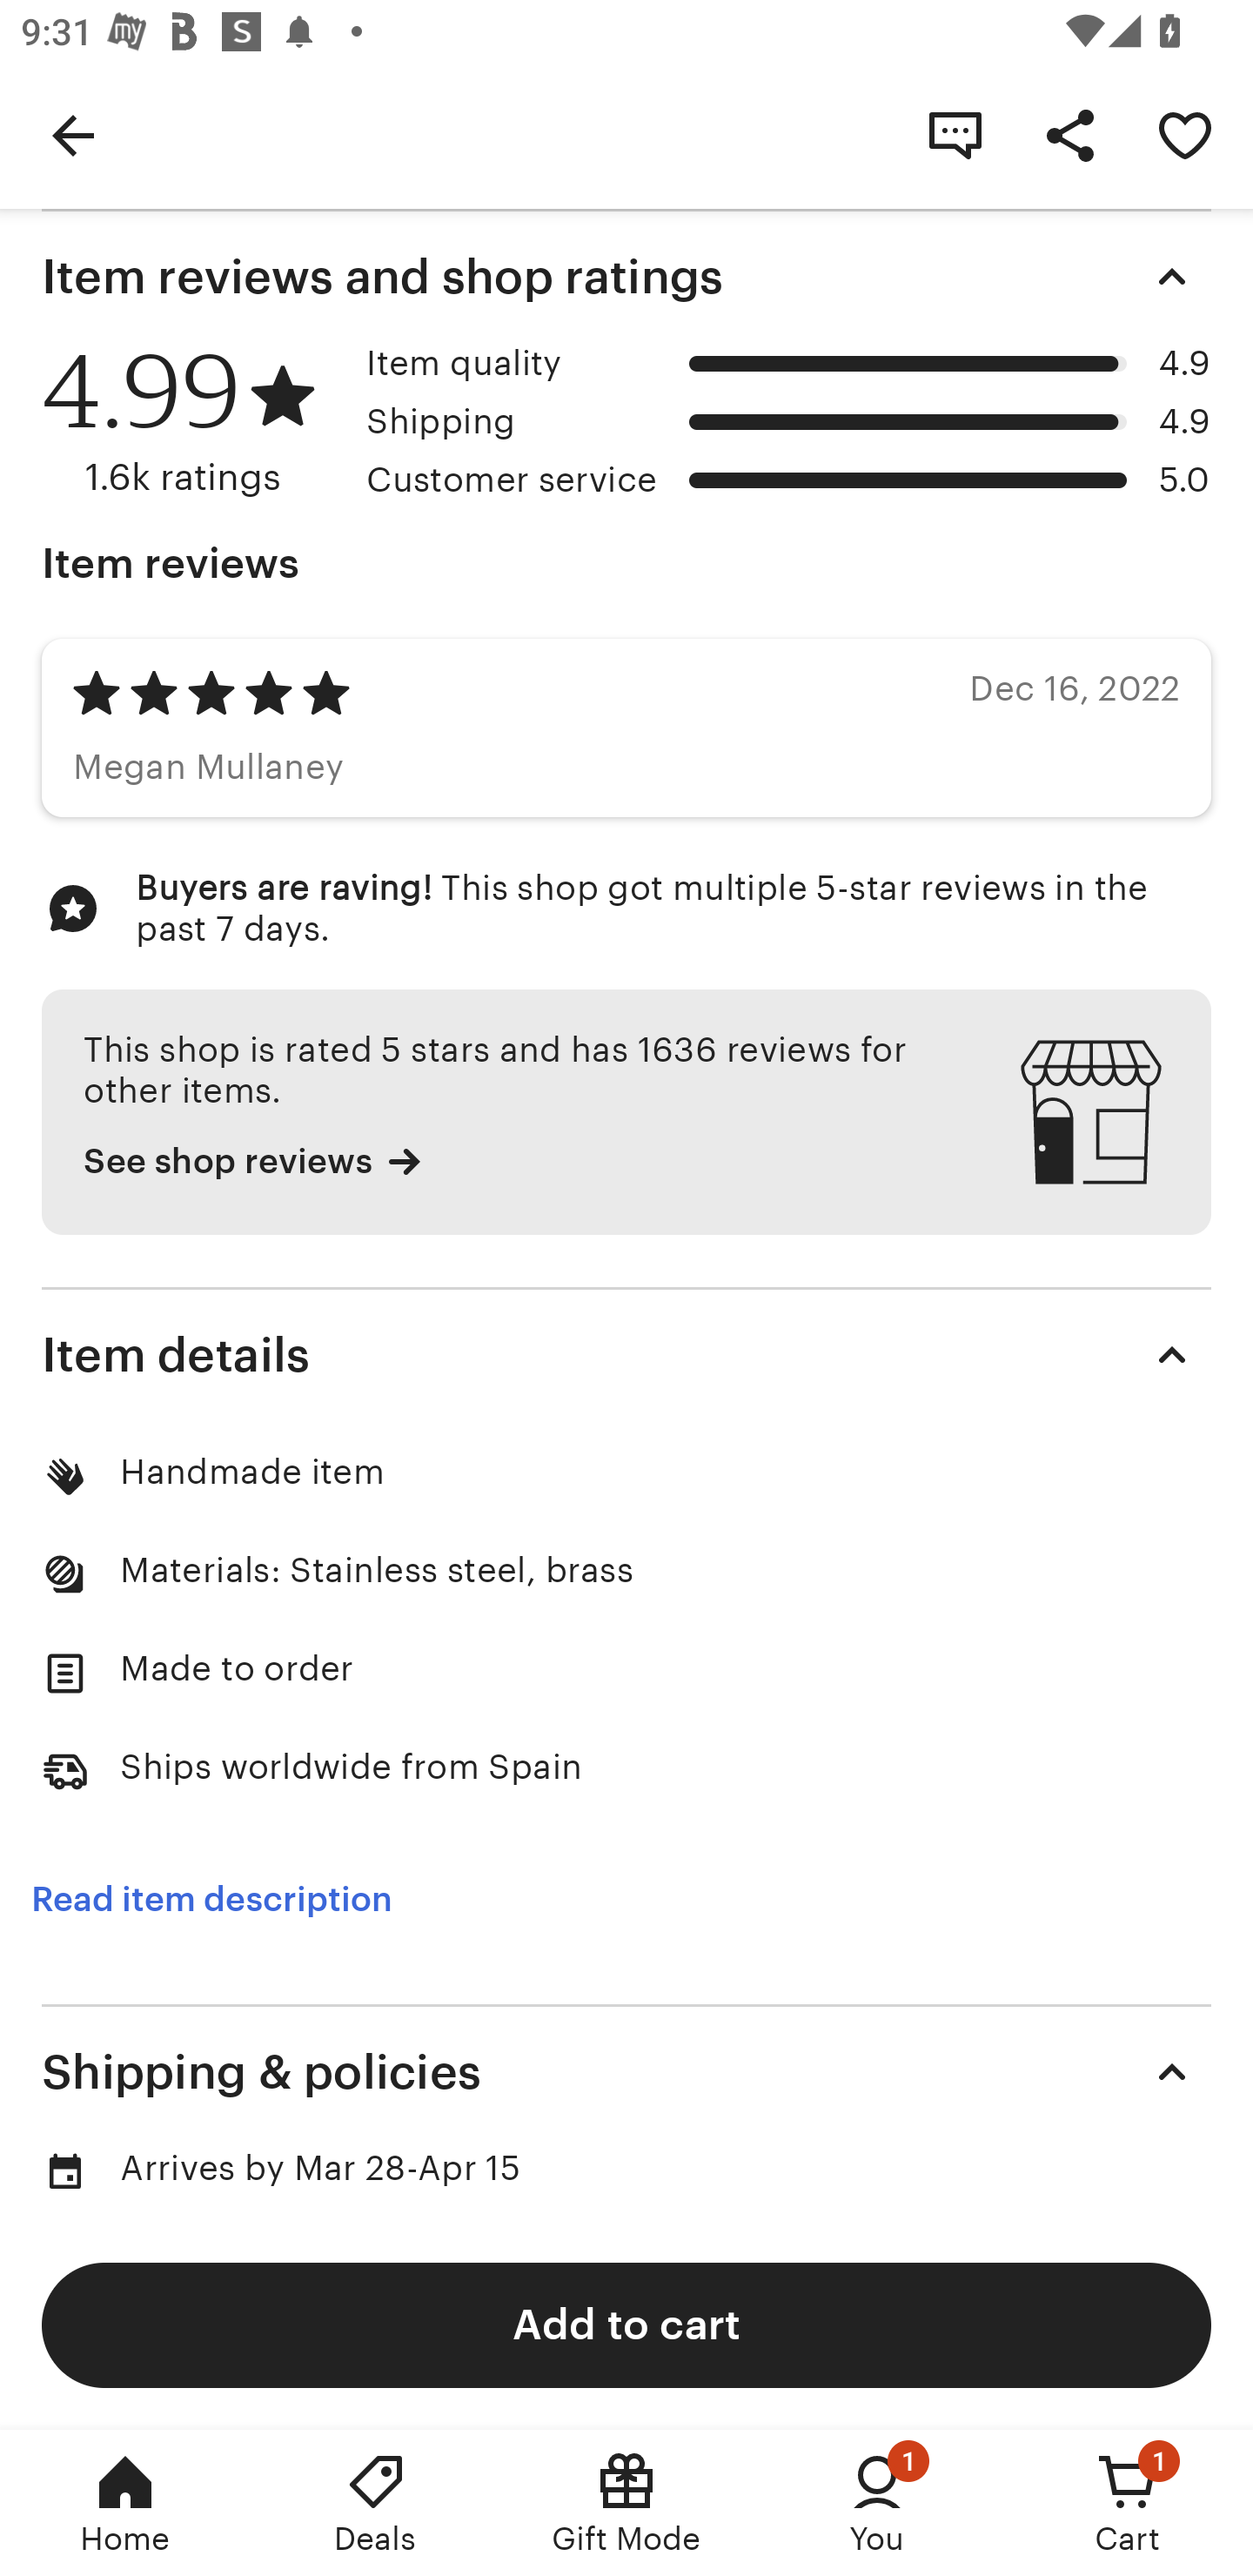 The width and height of the screenshot is (1253, 2576). What do you see at coordinates (73, 134) in the screenshot?
I see `Navigate up` at bounding box center [73, 134].